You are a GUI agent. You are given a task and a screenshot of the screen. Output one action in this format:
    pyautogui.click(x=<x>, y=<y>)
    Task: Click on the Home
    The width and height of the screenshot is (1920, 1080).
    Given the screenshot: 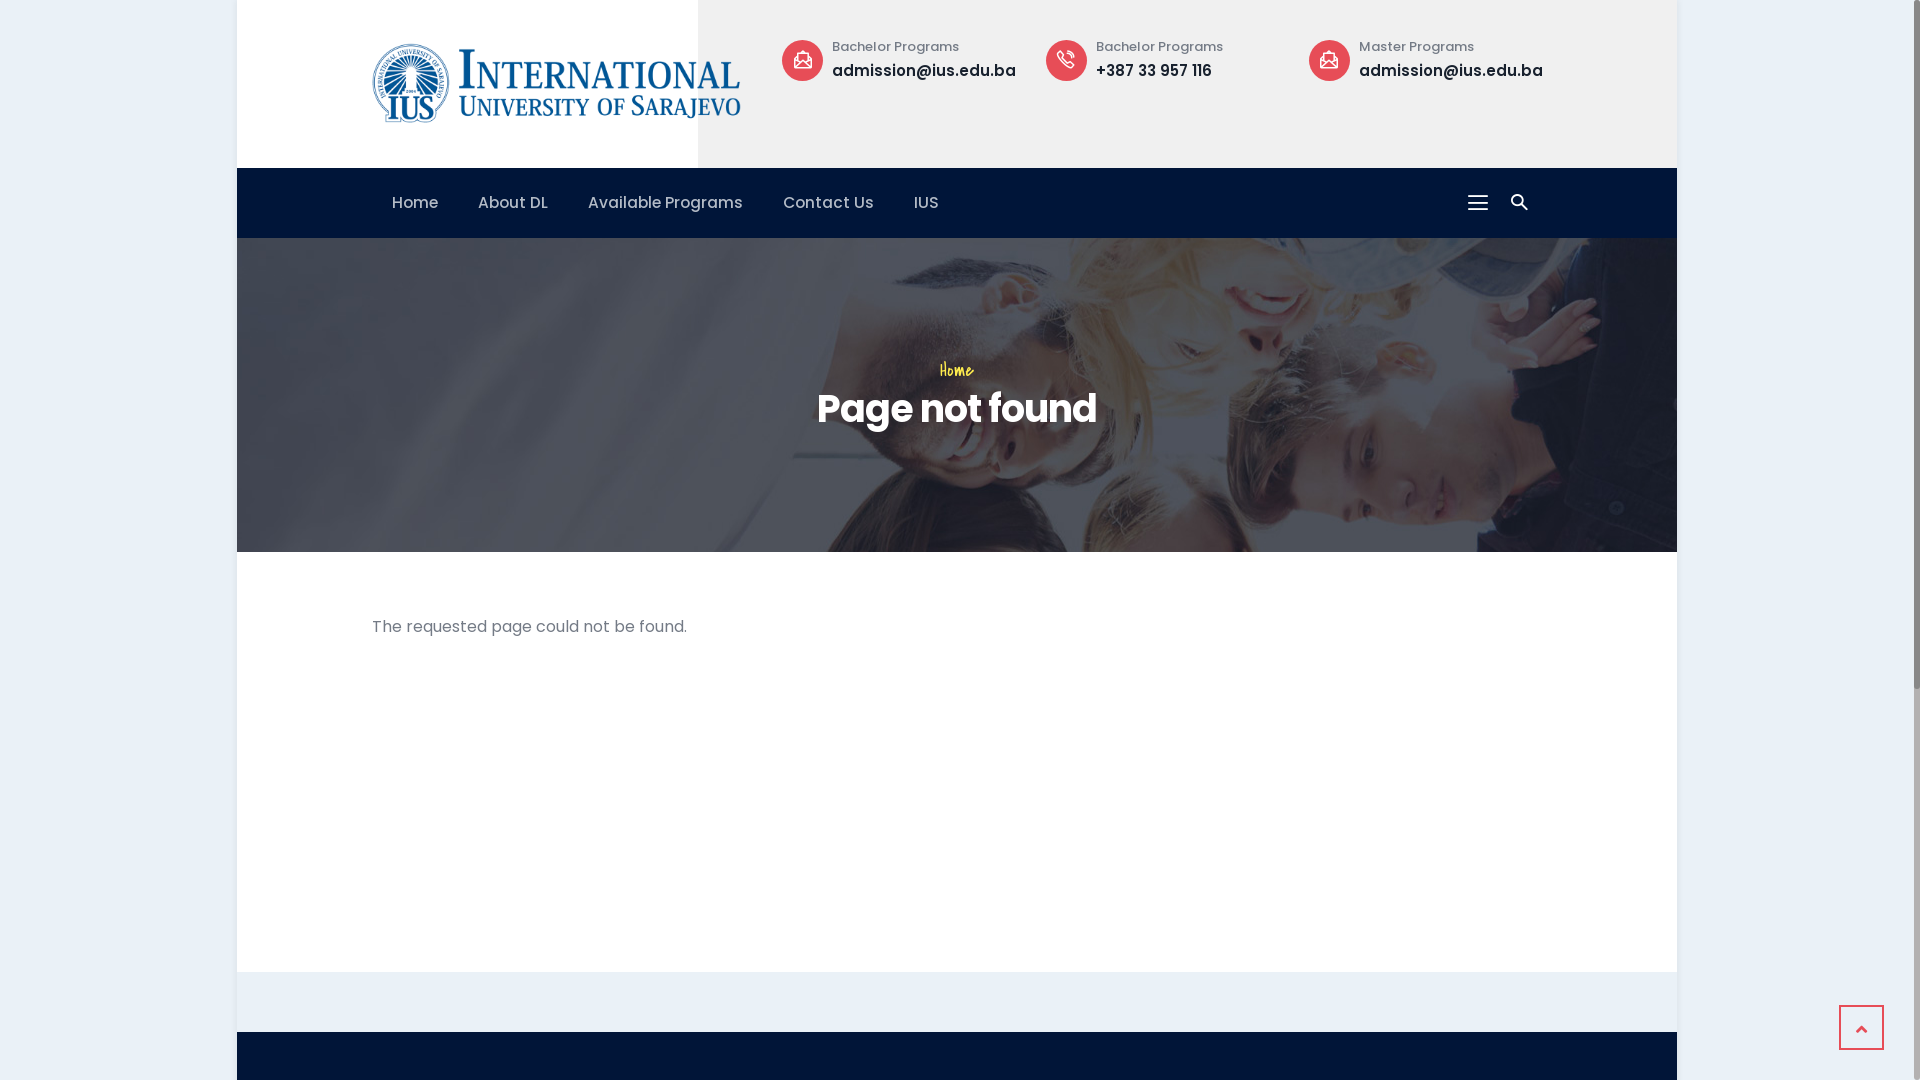 What is the action you would take?
    pyautogui.click(x=556, y=79)
    